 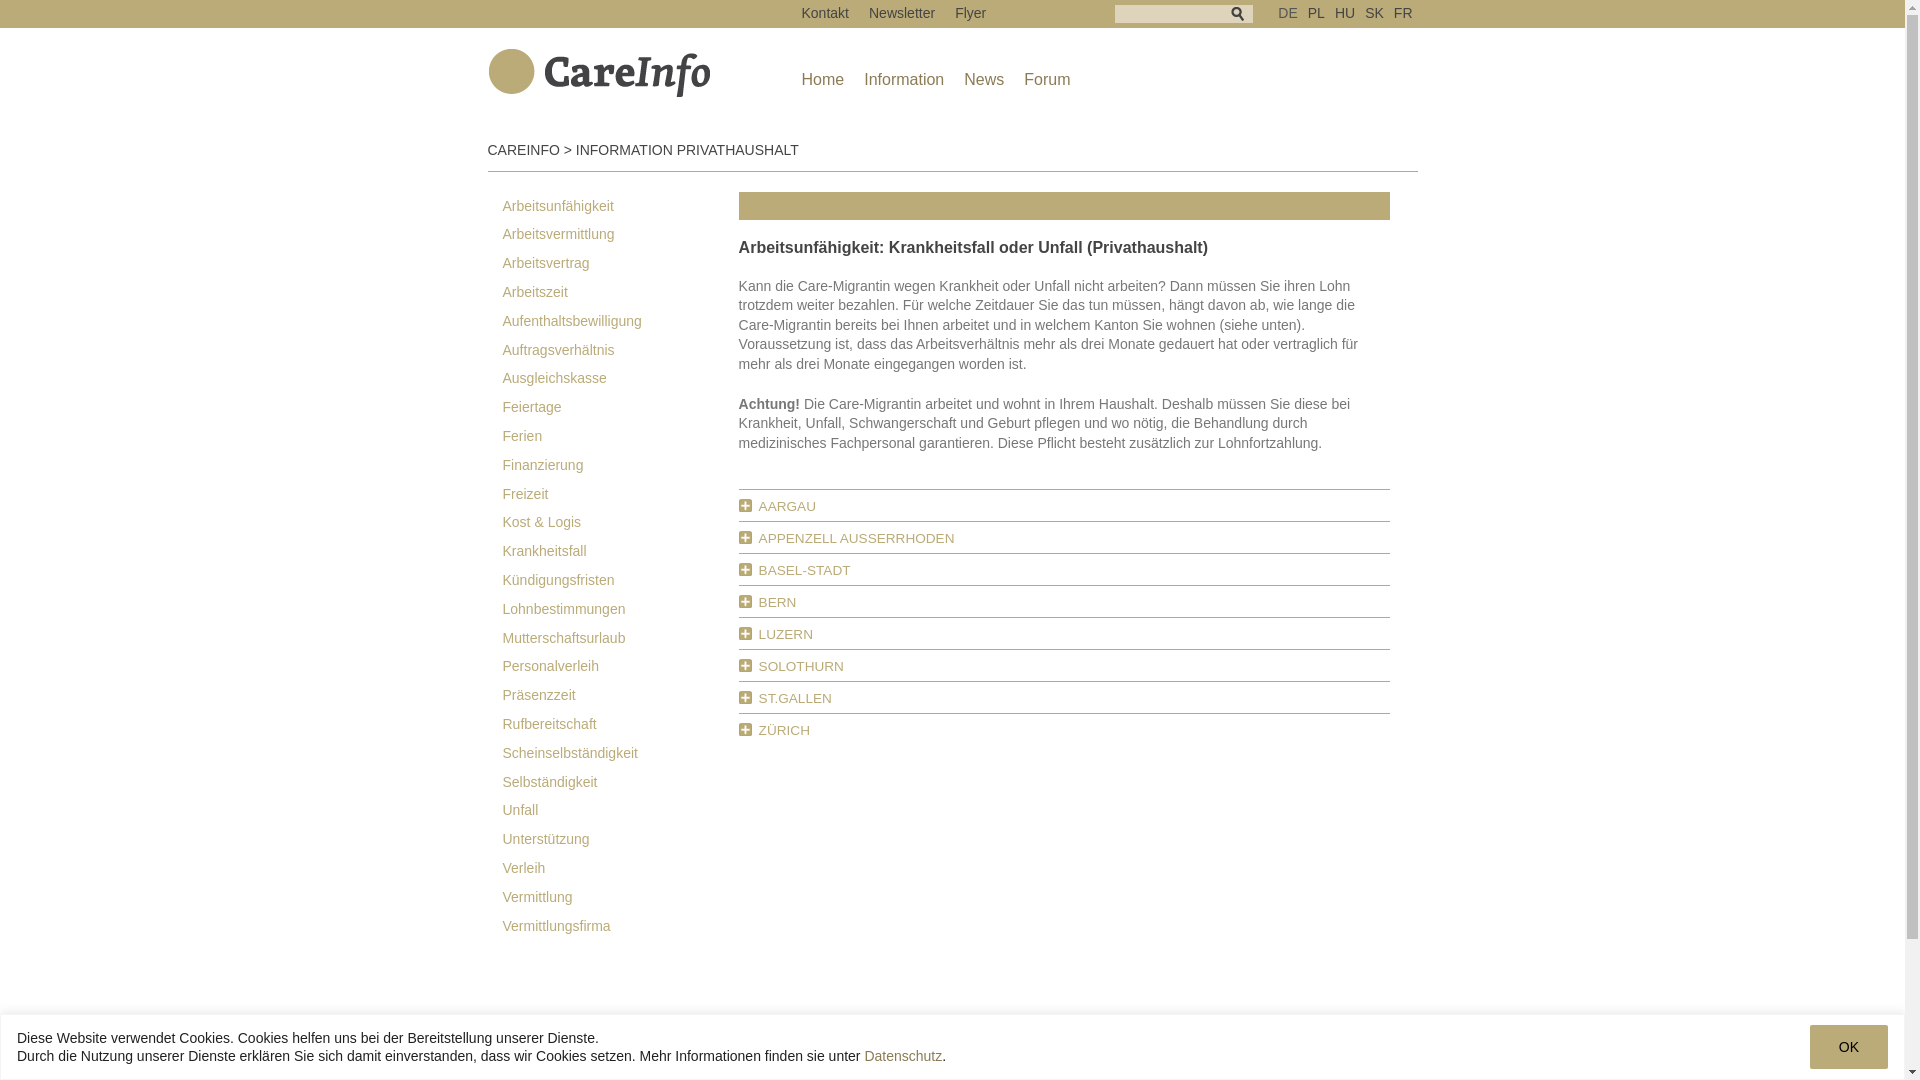 What do you see at coordinates (1374, 13) in the screenshot?
I see `SK` at bounding box center [1374, 13].